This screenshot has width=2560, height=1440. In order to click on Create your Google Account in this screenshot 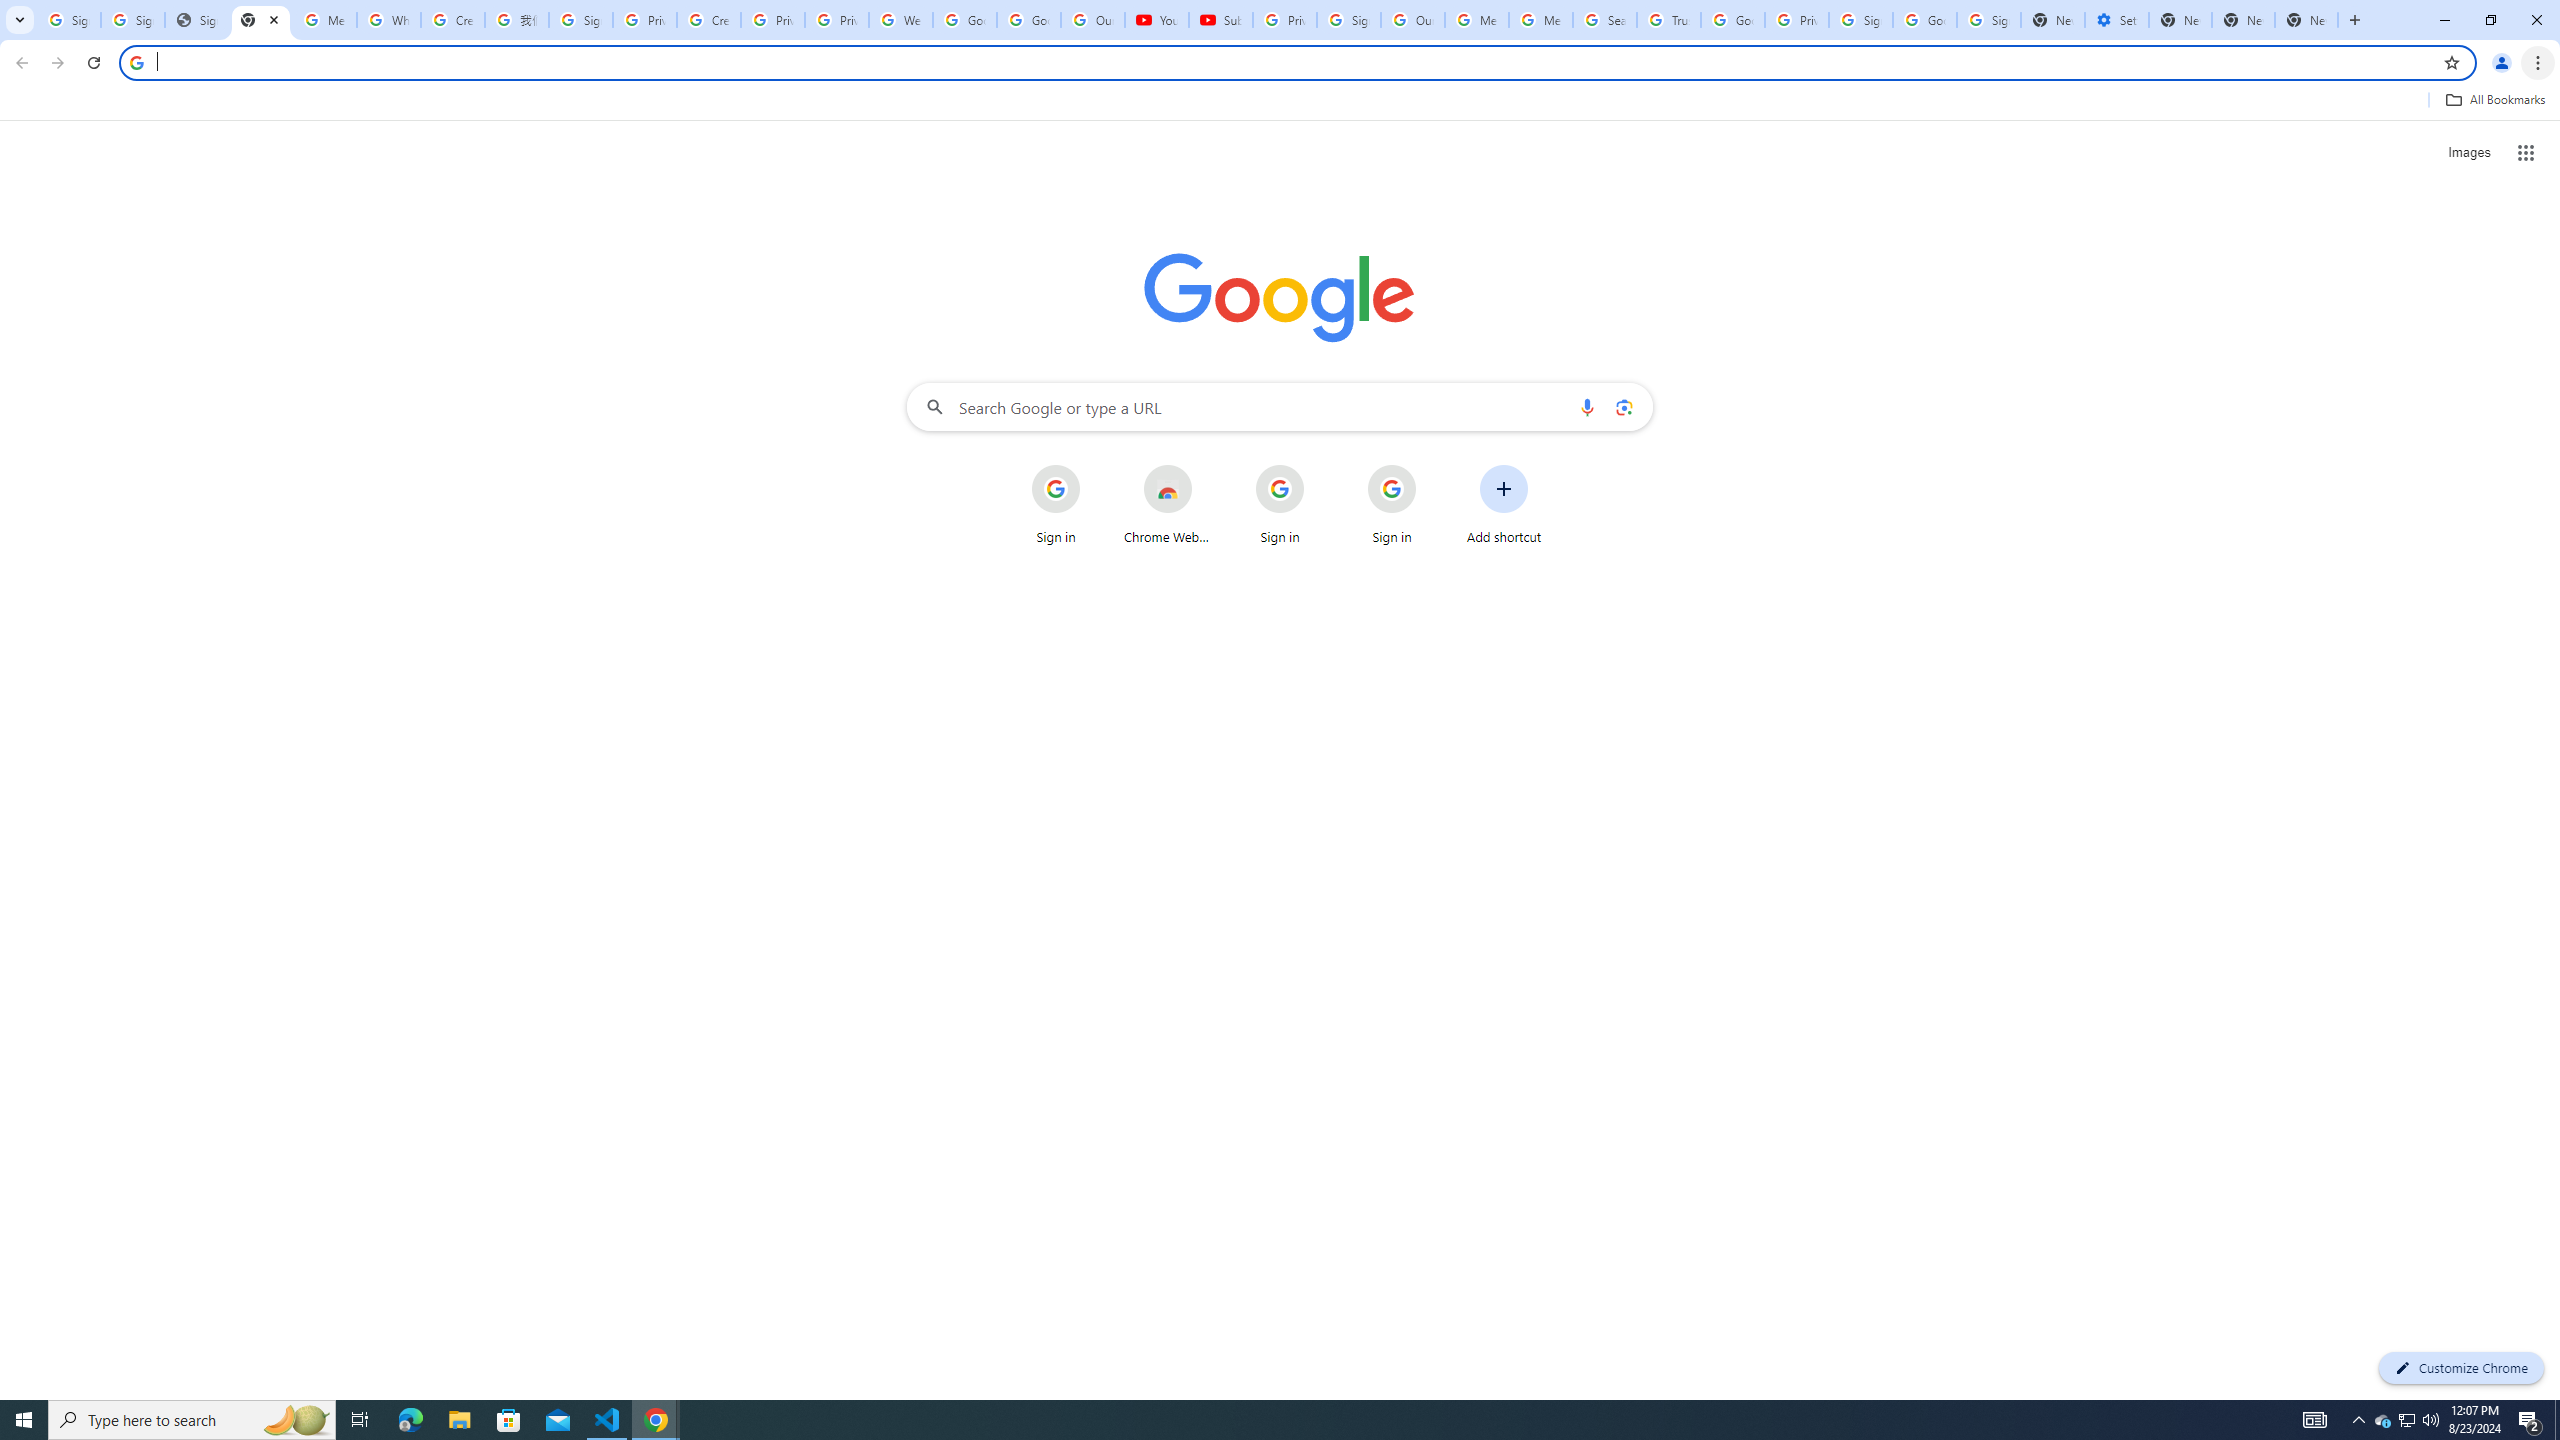, I will do `click(709, 20)`.